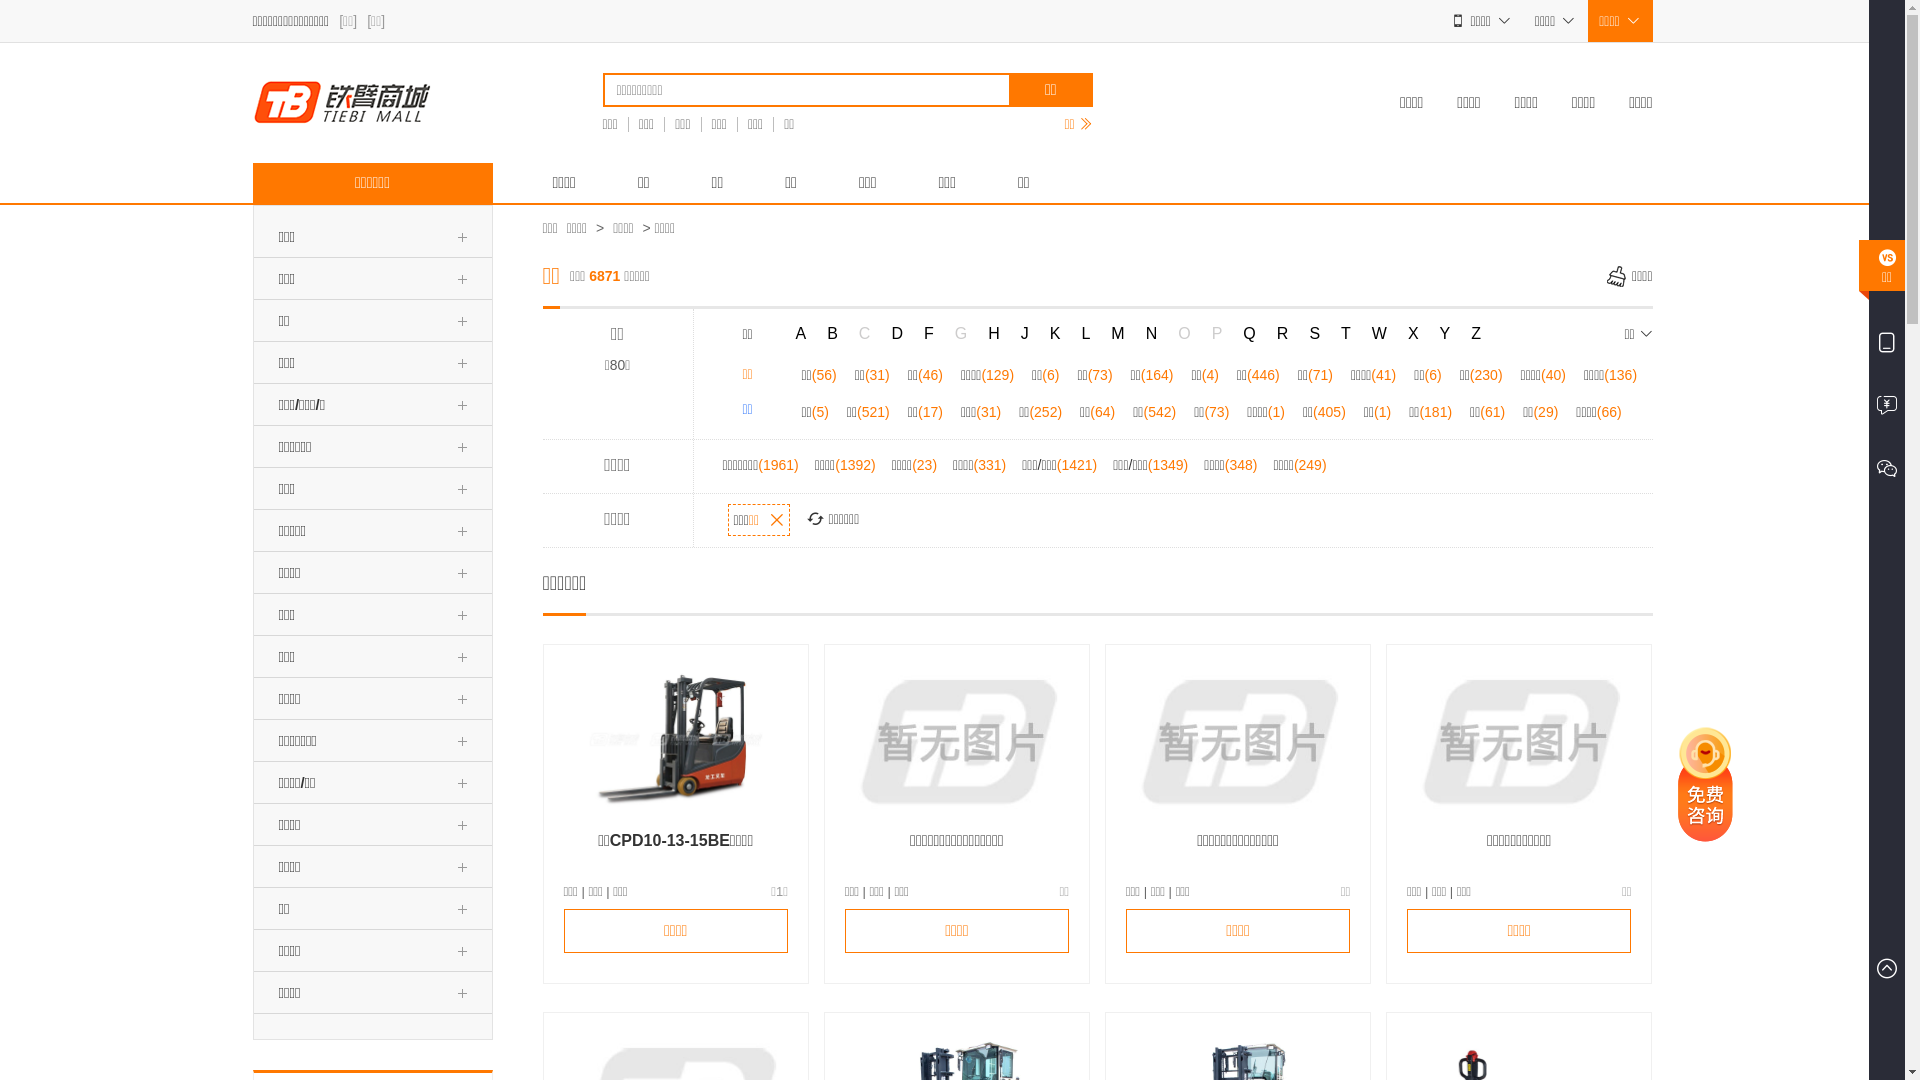 The width and height of the screenshot is (1920, 1080). What do you see at coordinates (1283, 334) in the screenshot?
I see `R` at bounding box center [1283, 334].